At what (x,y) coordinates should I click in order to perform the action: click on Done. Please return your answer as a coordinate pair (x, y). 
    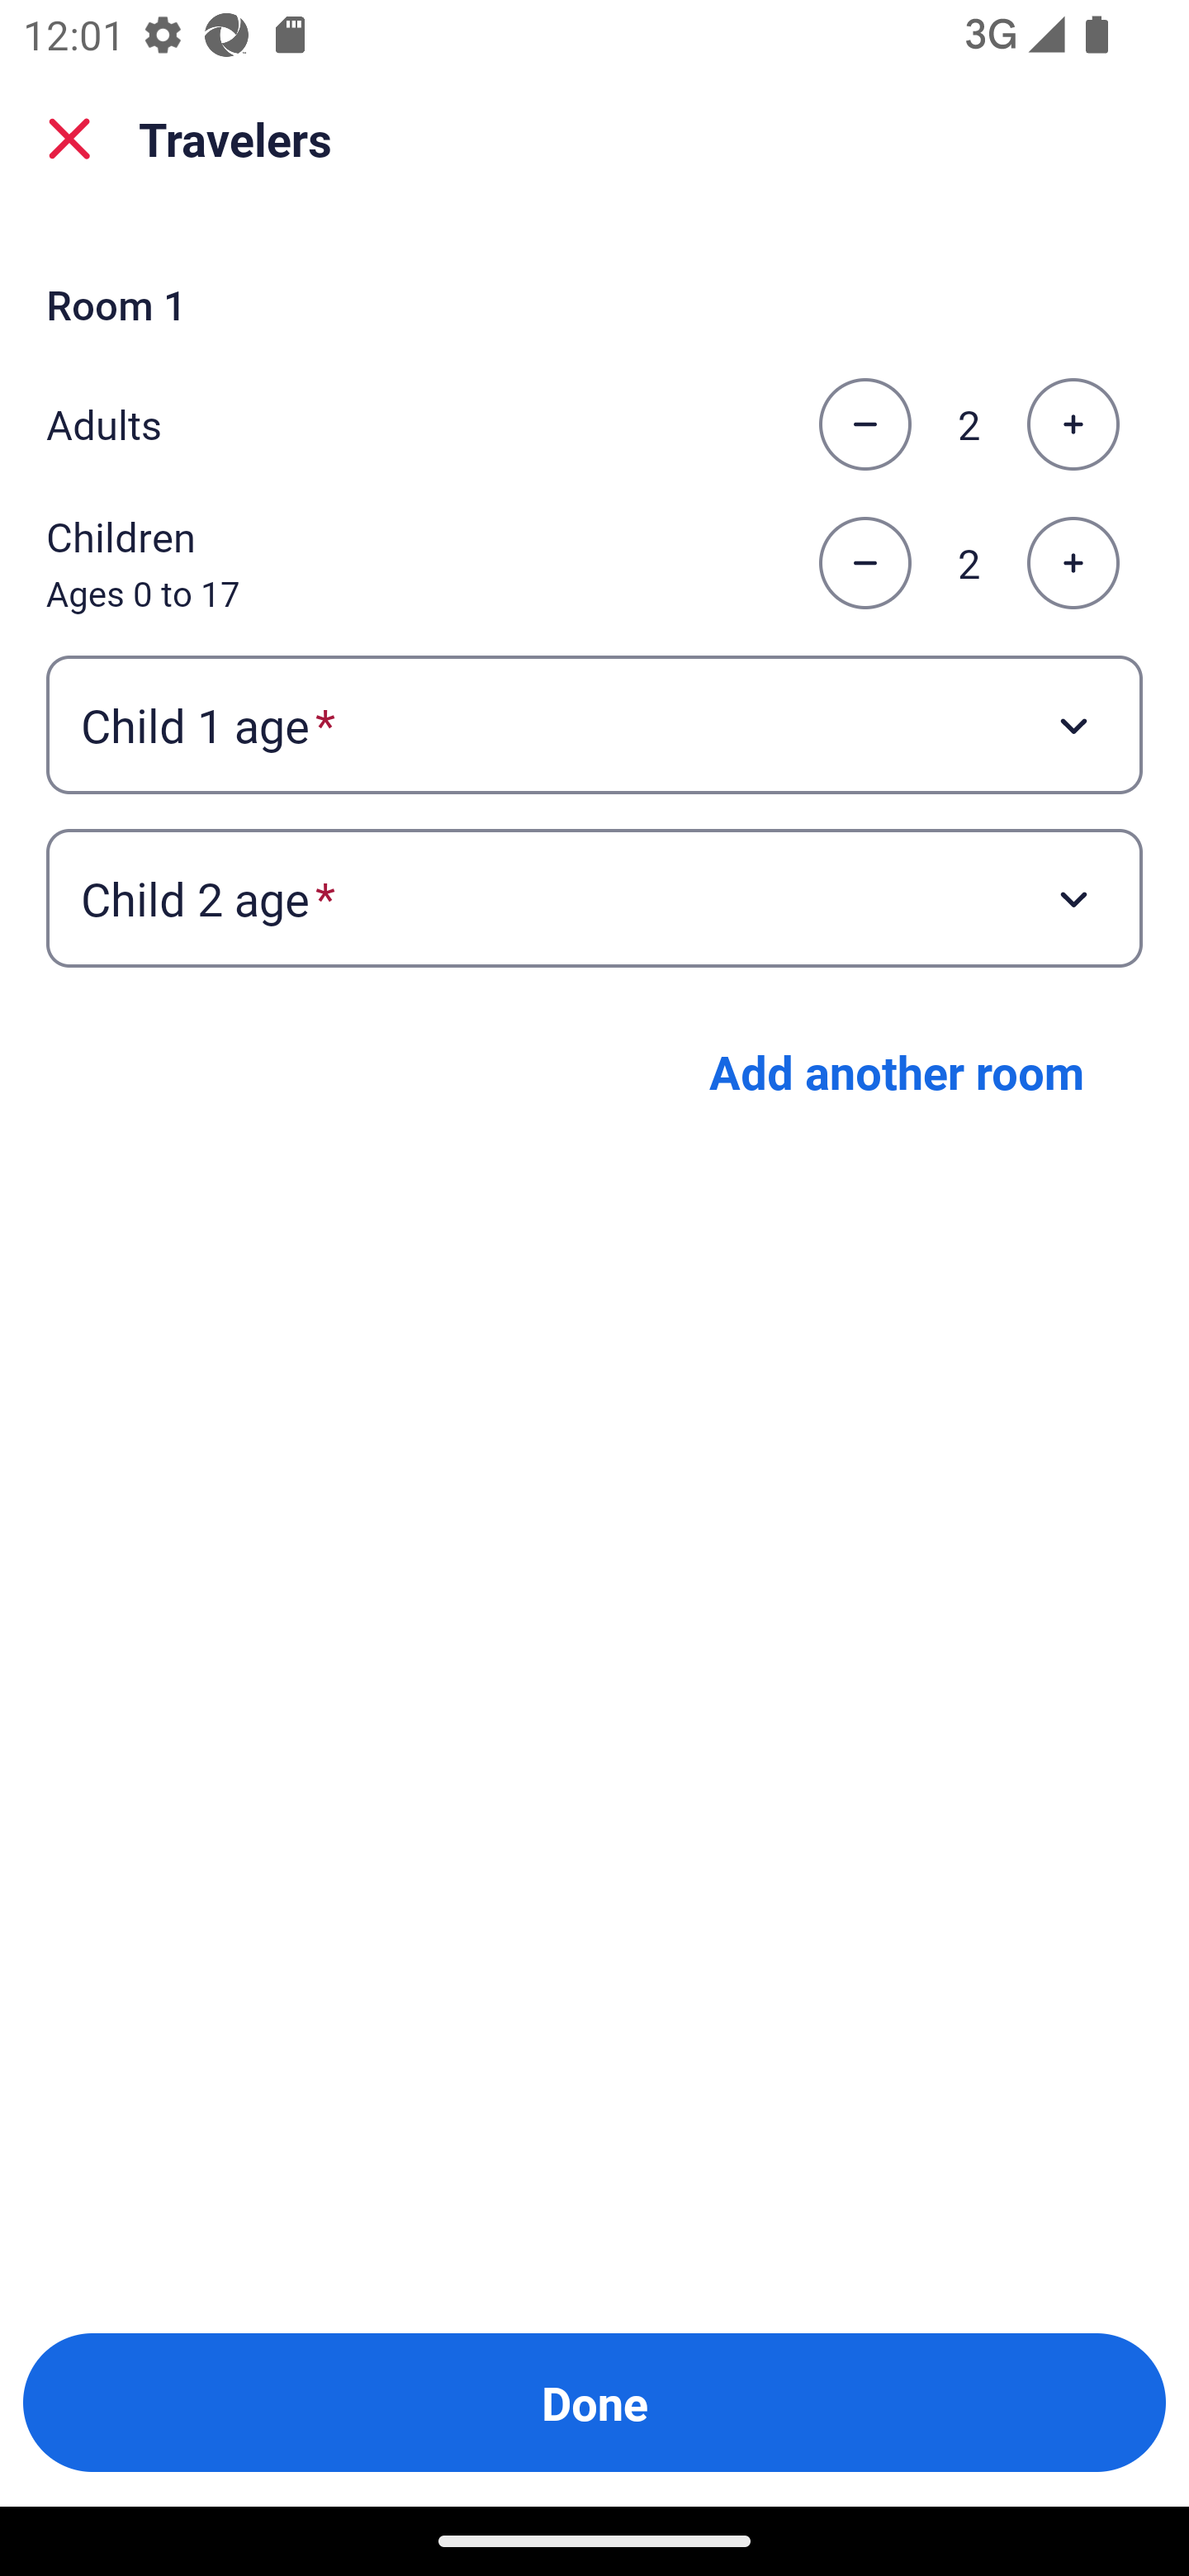
    Looking at the image, I should click on (594, 2403).